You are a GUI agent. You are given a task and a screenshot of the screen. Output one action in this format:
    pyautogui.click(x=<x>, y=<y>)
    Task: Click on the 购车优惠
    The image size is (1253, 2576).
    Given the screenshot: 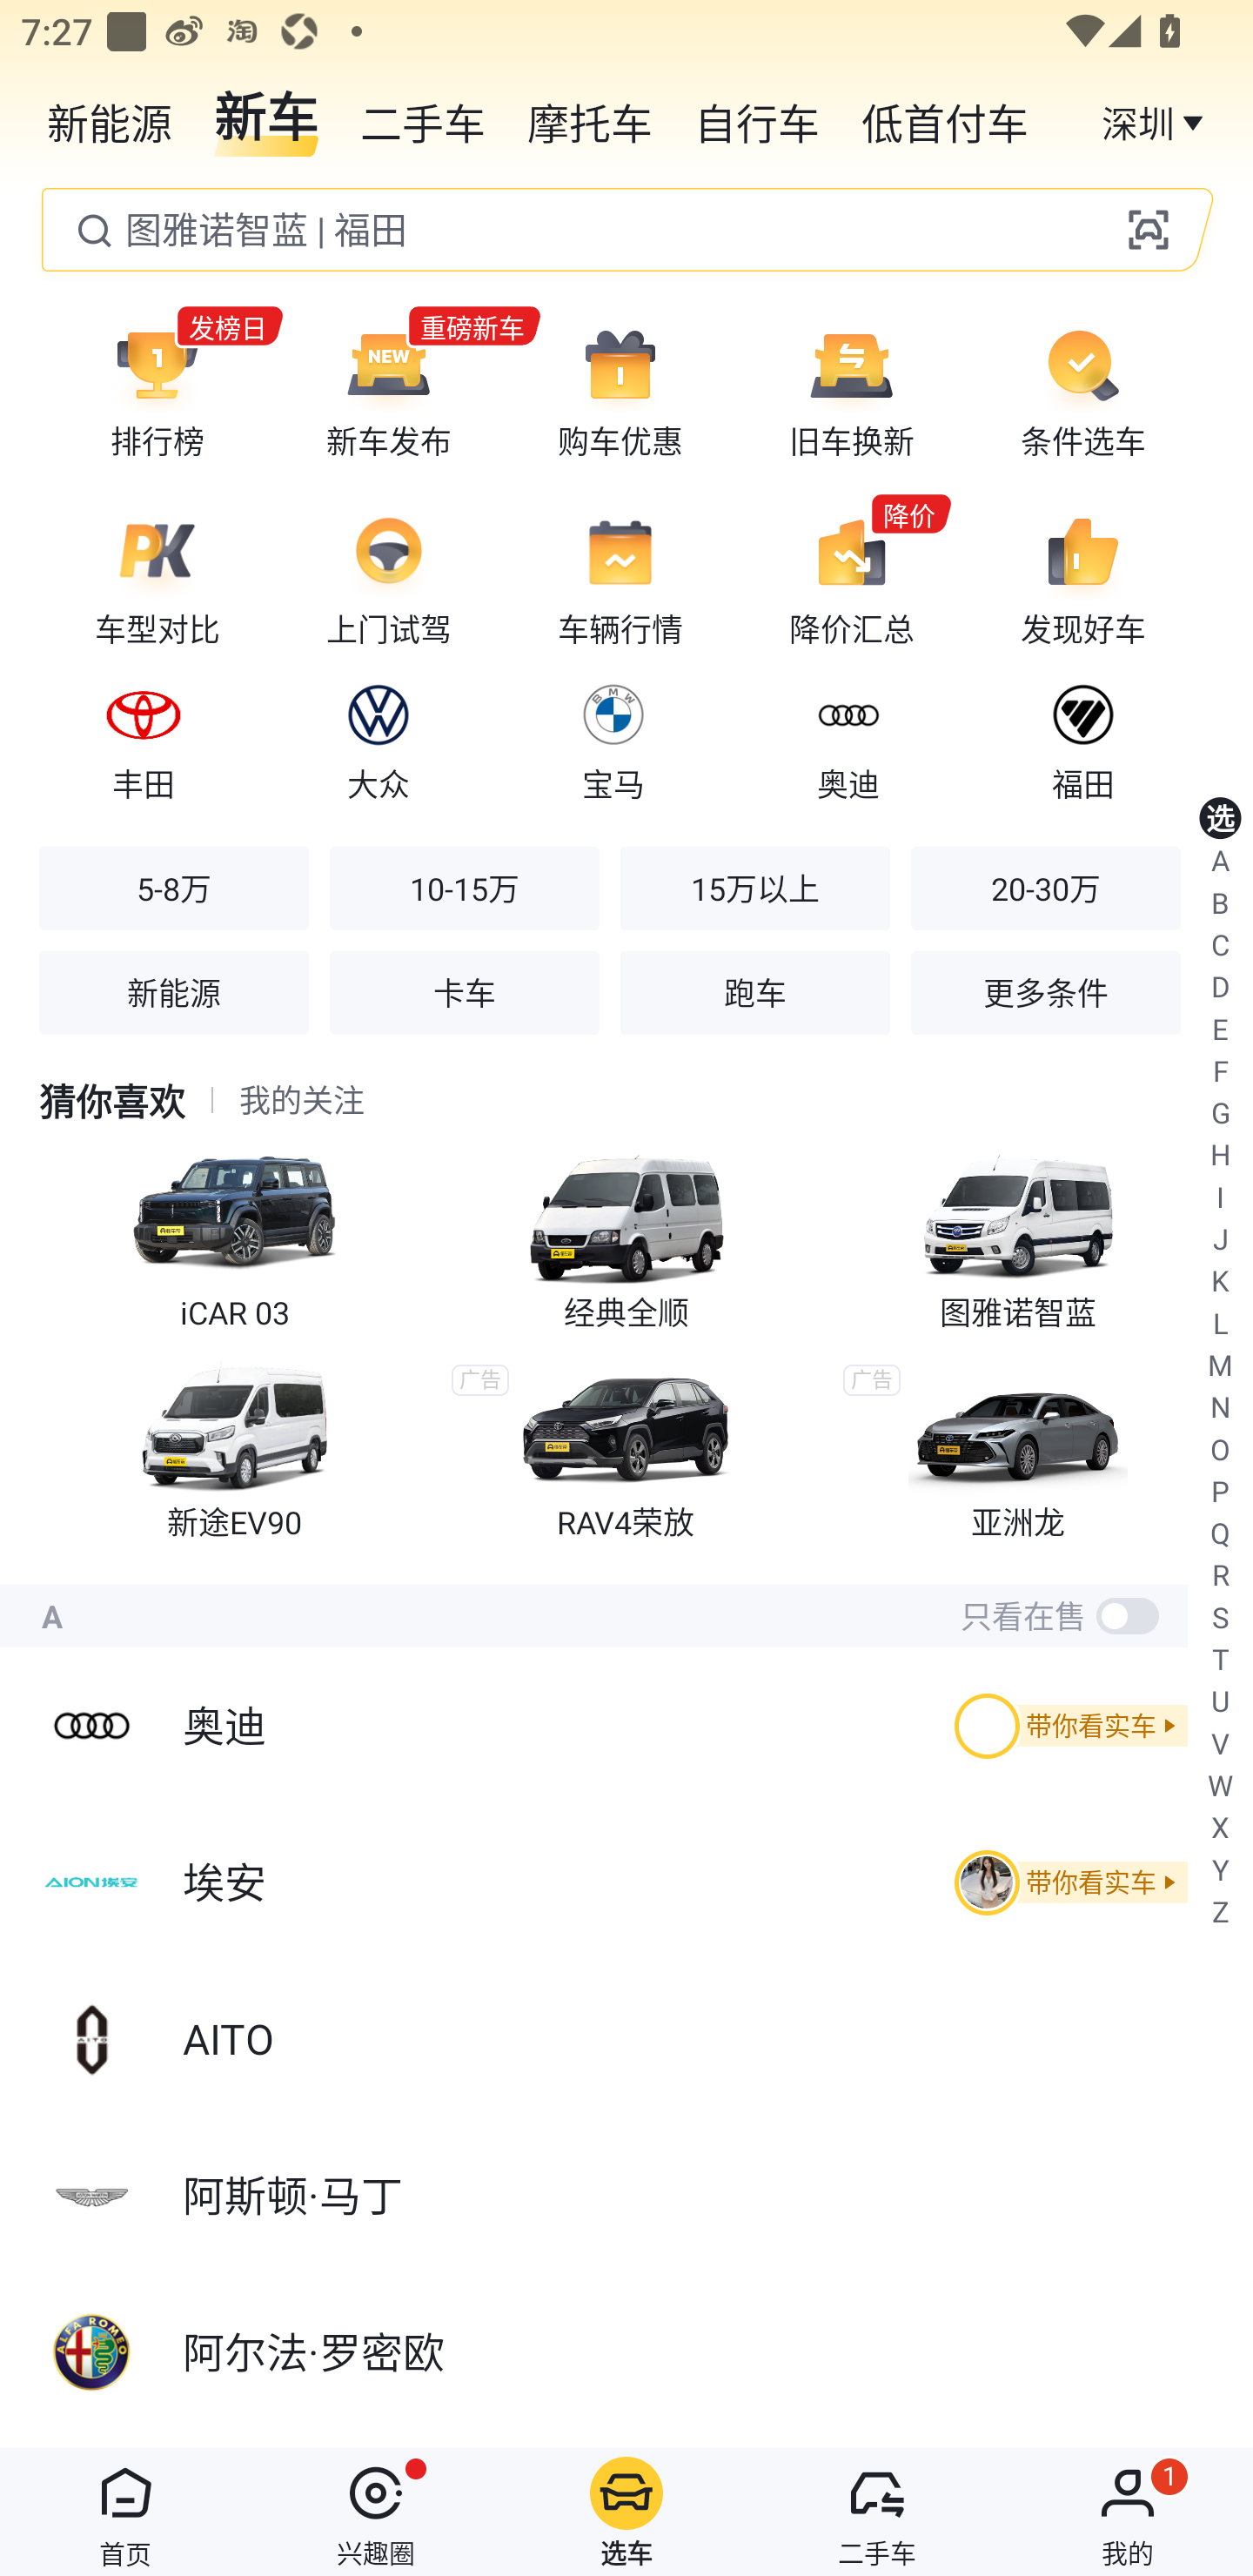 What is the action you would take?
    pyautogui.click(x=620, y=392)
    